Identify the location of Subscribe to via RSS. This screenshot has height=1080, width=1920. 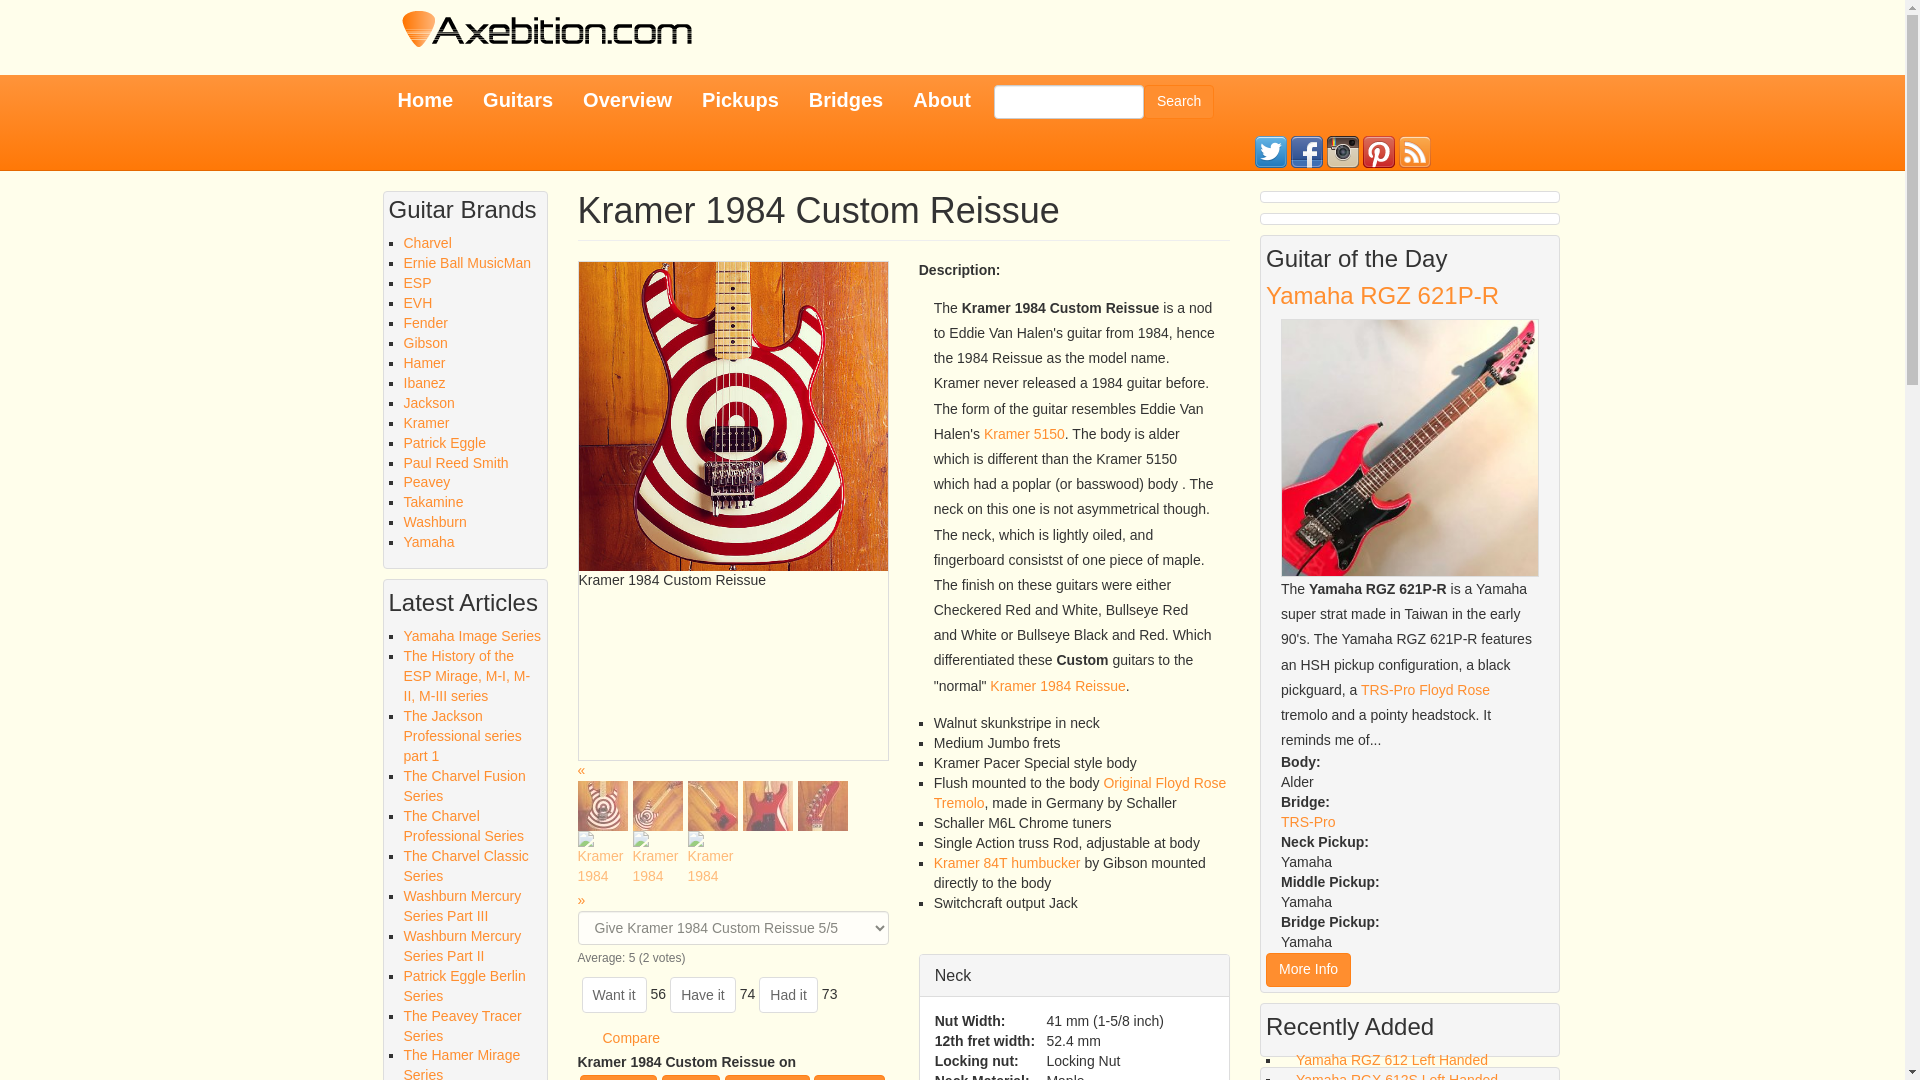
(1414, 151).